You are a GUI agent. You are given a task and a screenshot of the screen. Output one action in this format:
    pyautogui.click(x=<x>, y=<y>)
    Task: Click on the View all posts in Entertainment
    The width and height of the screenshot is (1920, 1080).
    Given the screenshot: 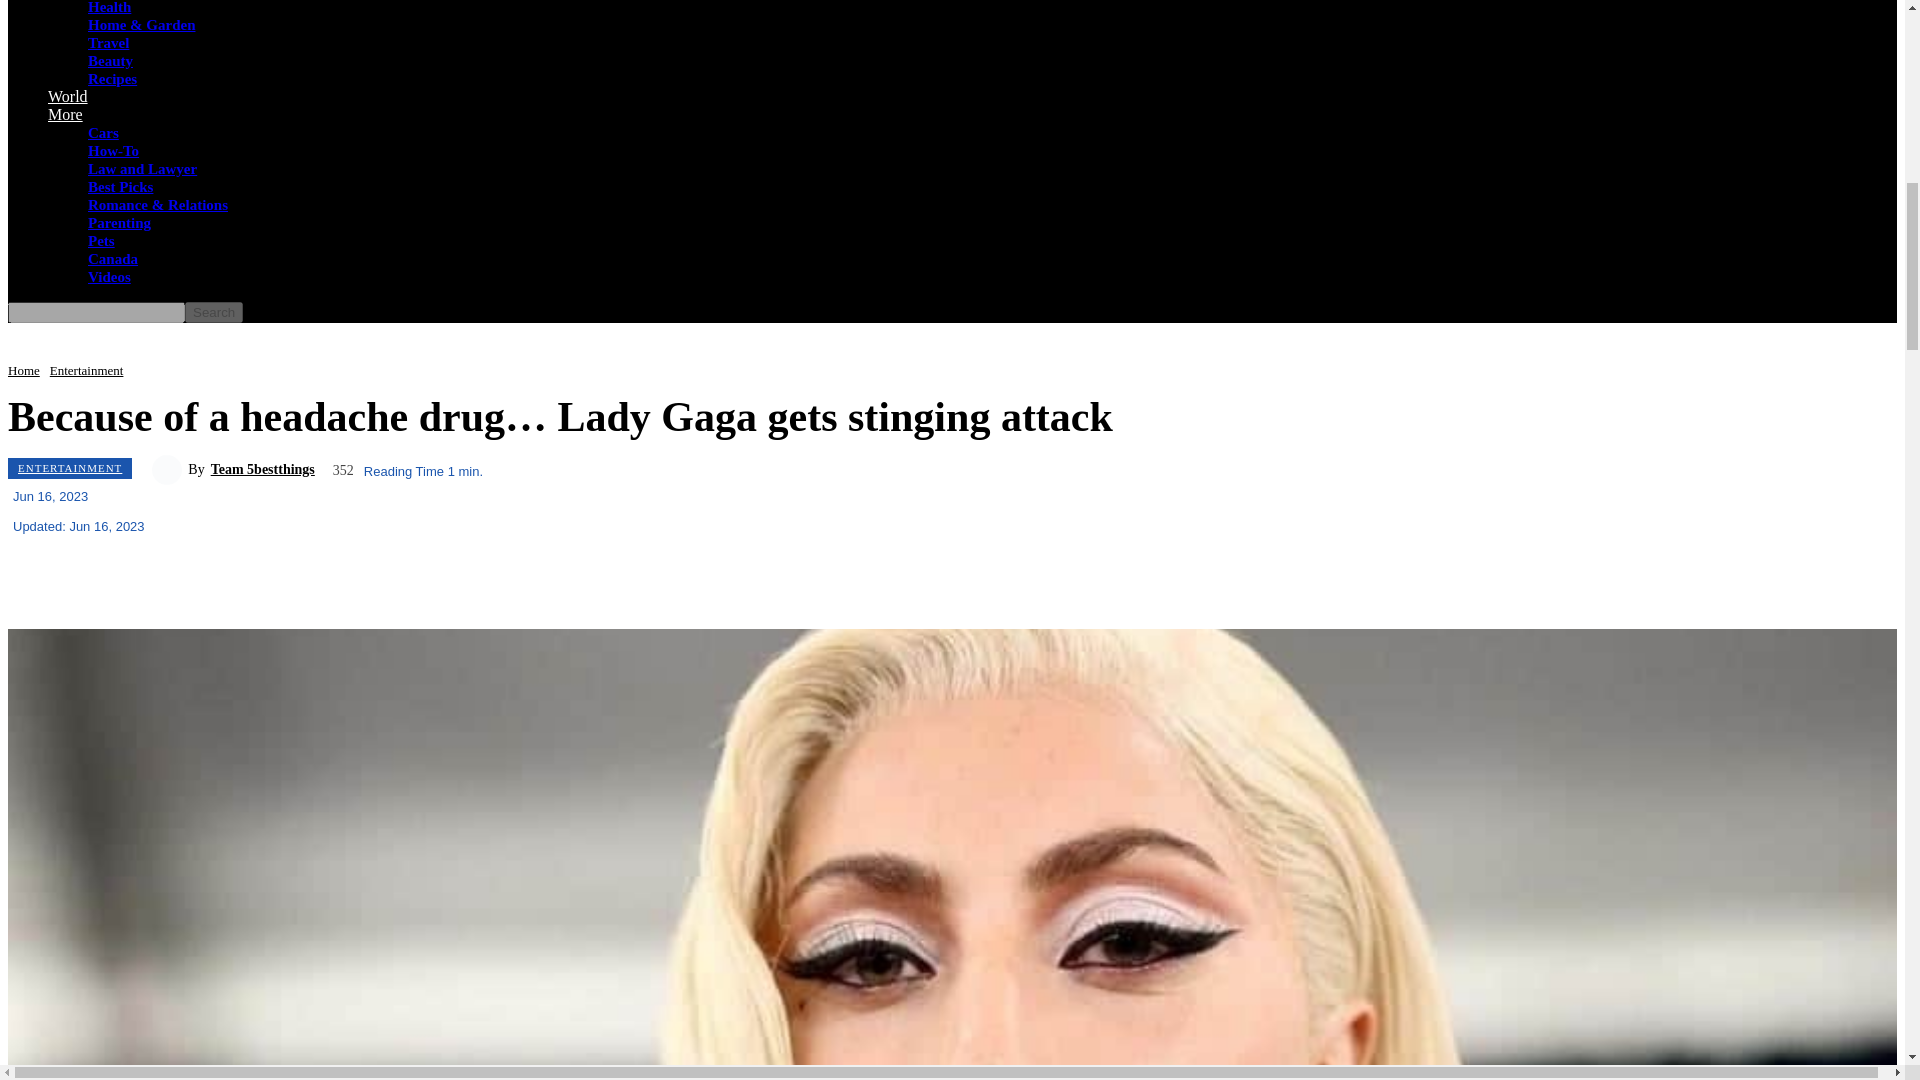 What is the action you would take?
    pyautogui.click(x=86, y=370)
    